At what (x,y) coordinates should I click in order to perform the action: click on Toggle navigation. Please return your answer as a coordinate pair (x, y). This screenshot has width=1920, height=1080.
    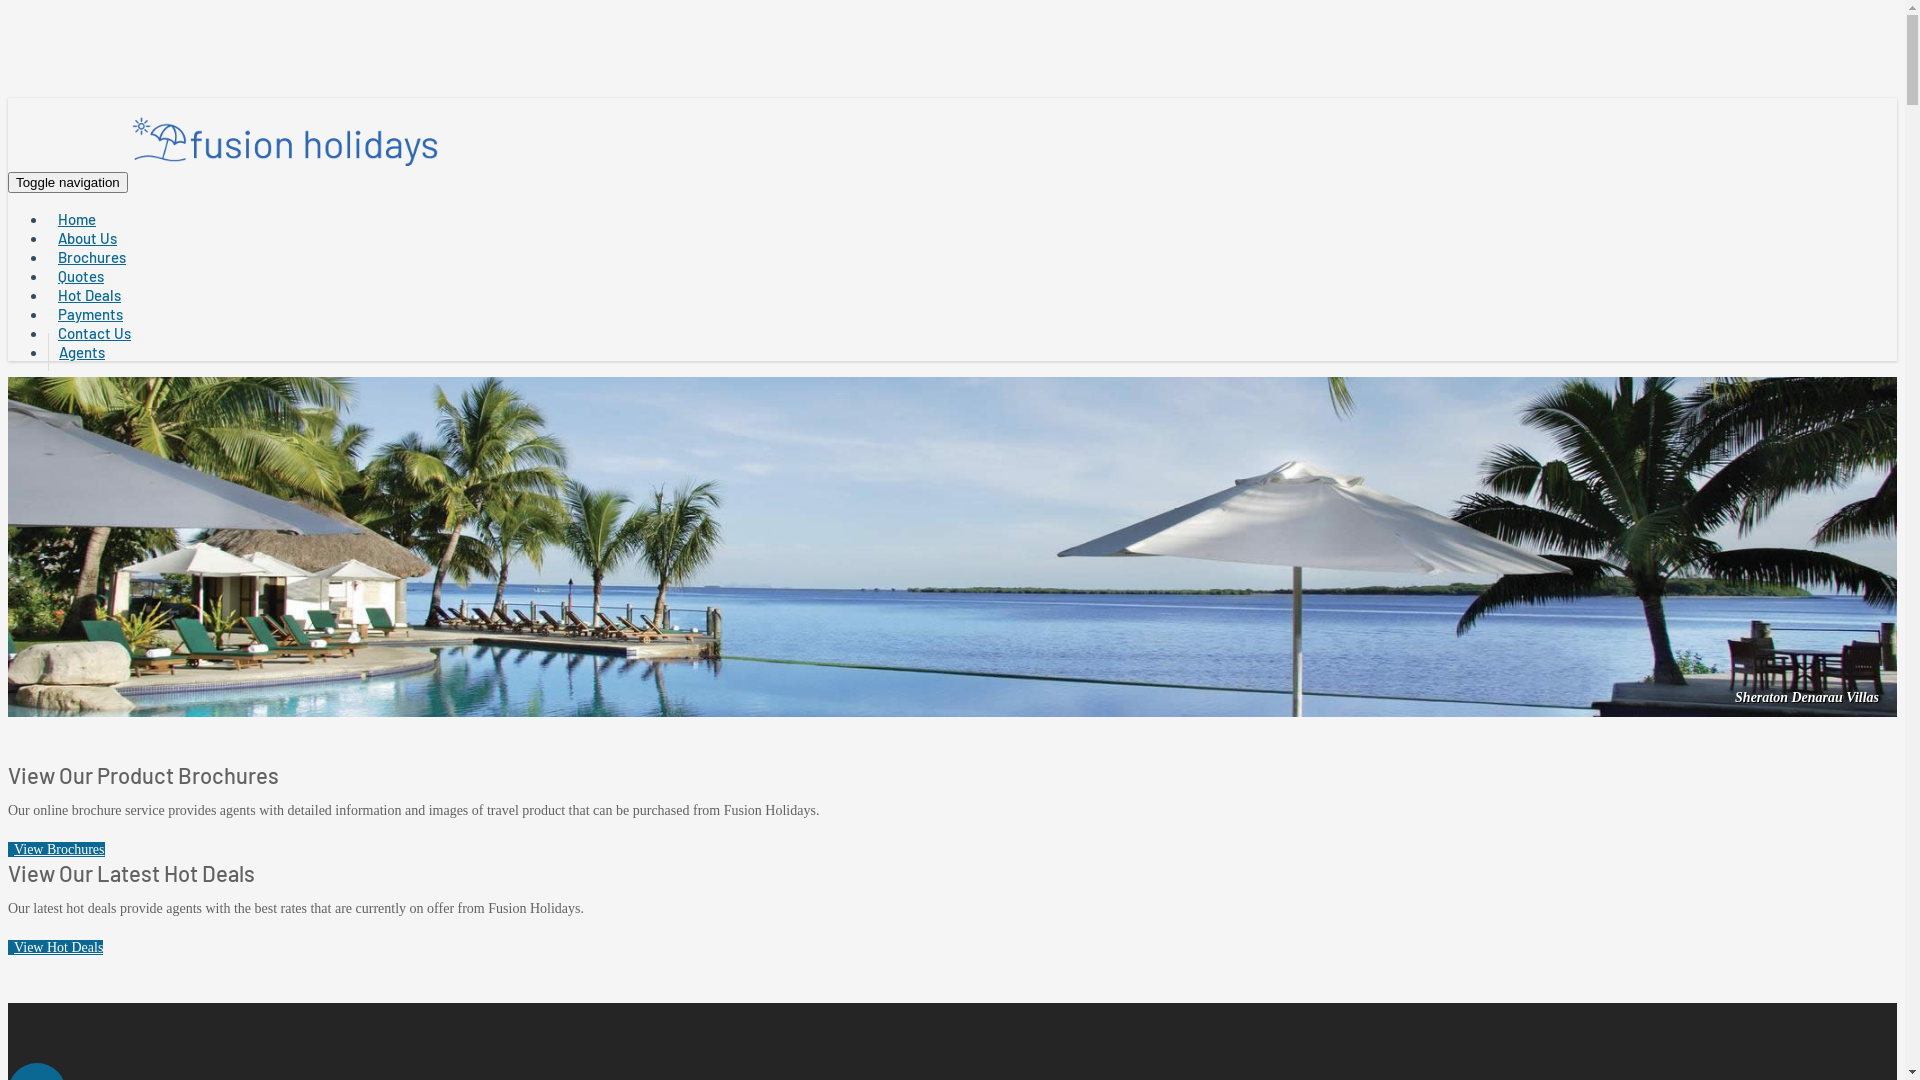
    Looking at the image, I should click on (68, 182).